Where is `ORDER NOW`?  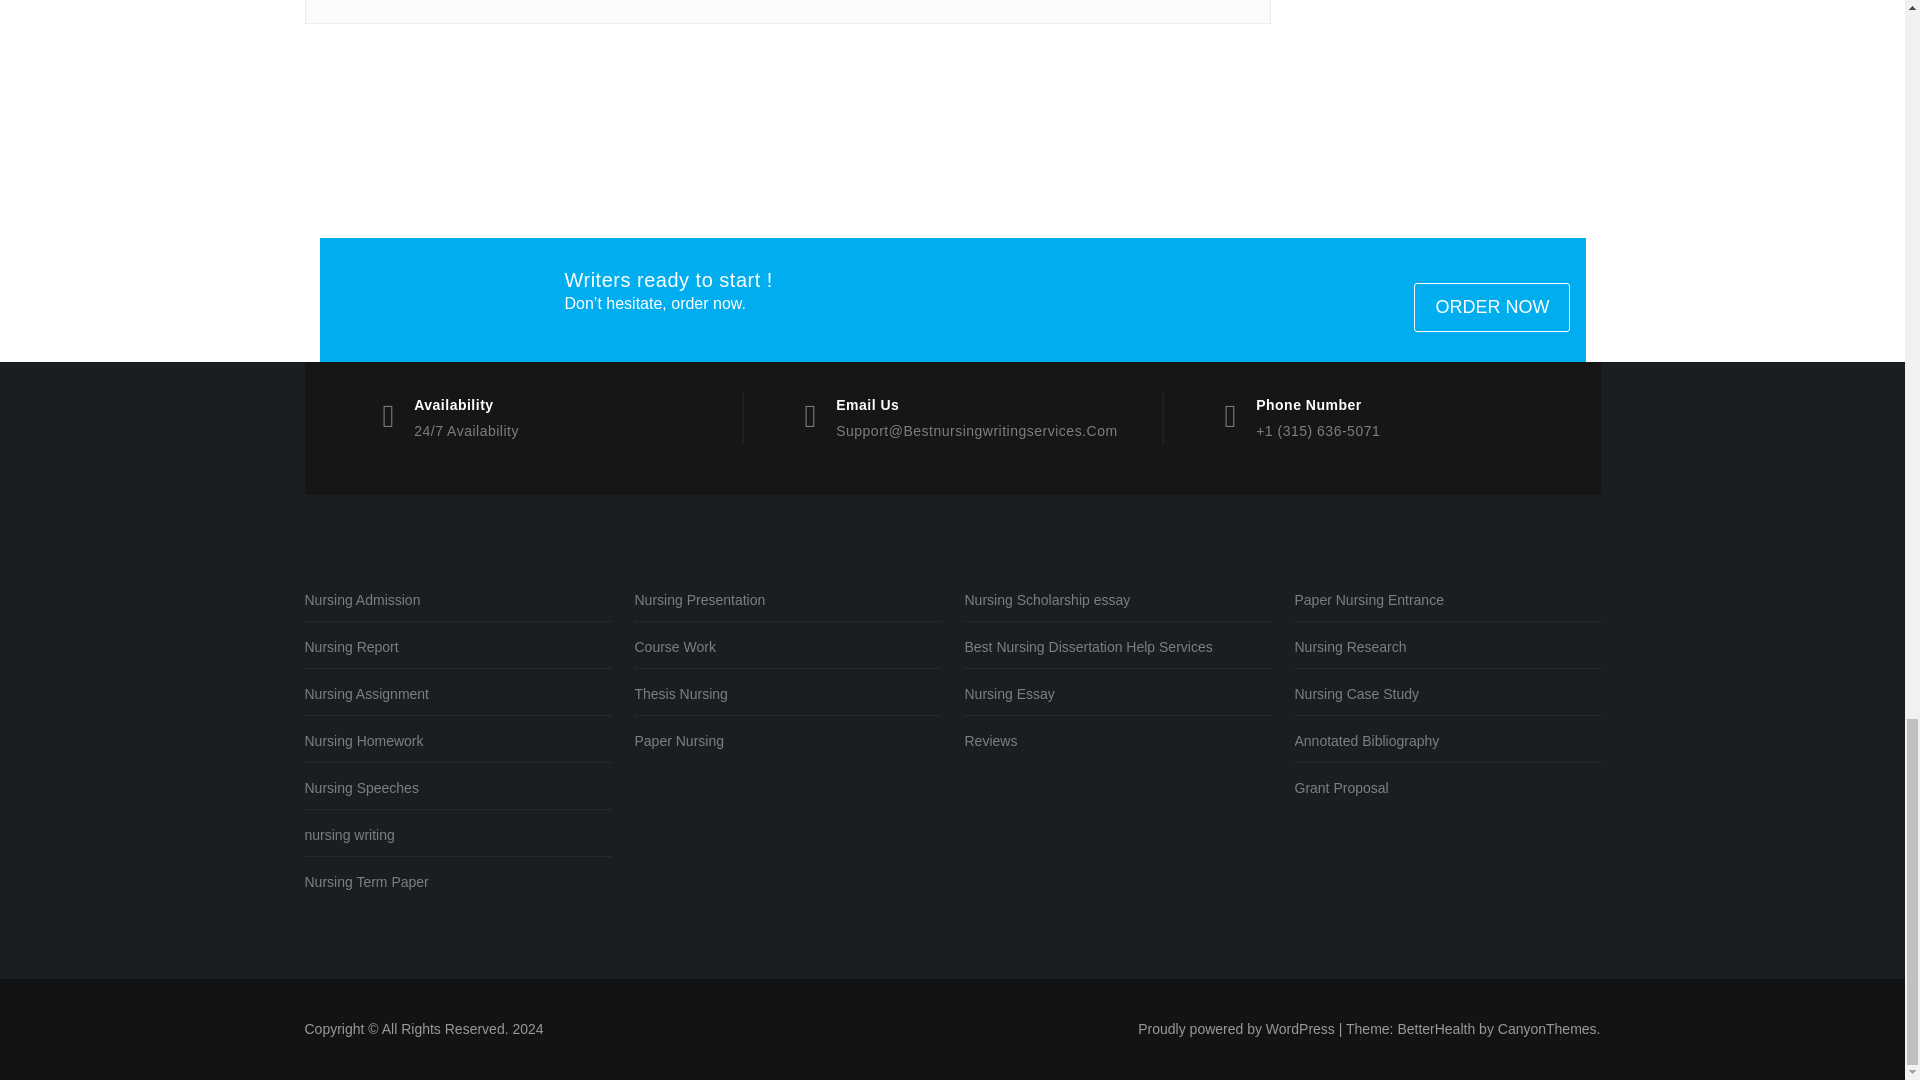 ORDER NOW is located at coordinates (1492, 306).